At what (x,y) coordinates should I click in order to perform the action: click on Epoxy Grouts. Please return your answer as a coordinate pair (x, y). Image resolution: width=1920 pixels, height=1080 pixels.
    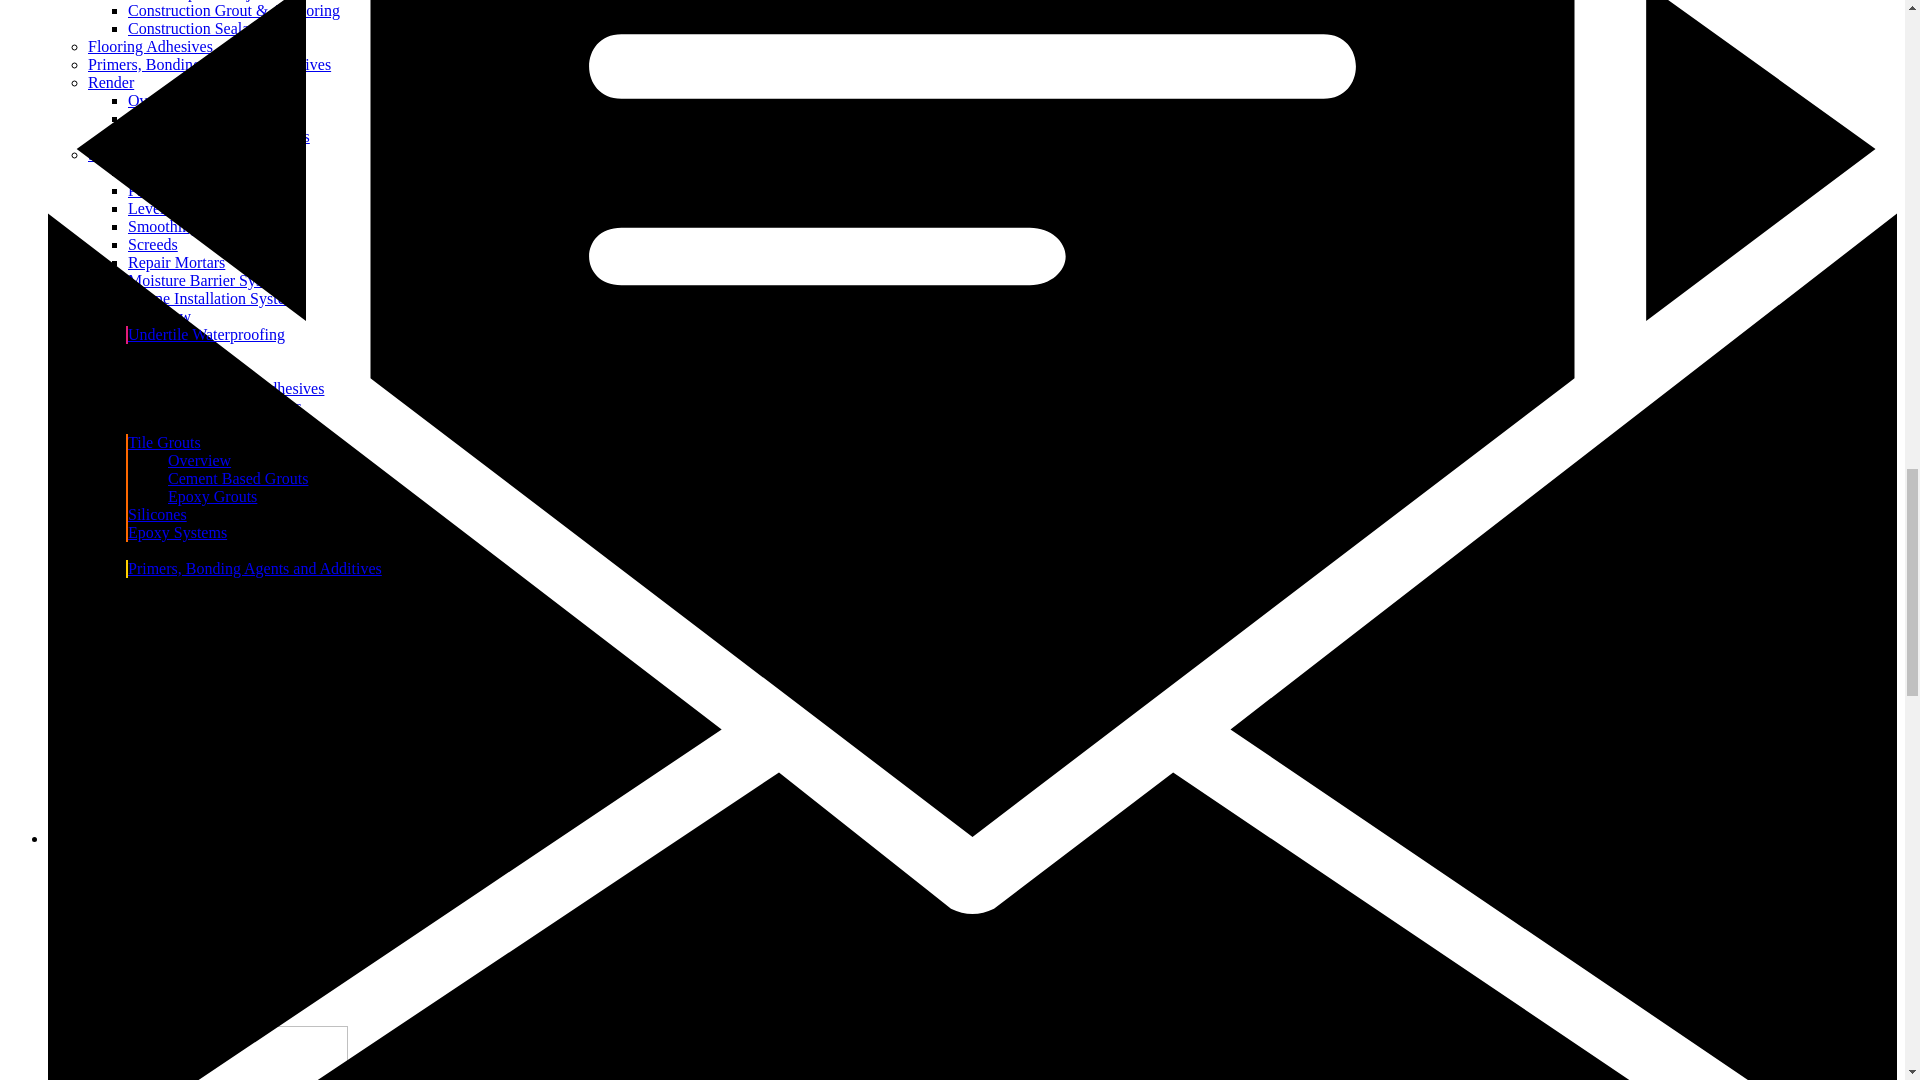
    Looking at the image, I should click on (212, 496).